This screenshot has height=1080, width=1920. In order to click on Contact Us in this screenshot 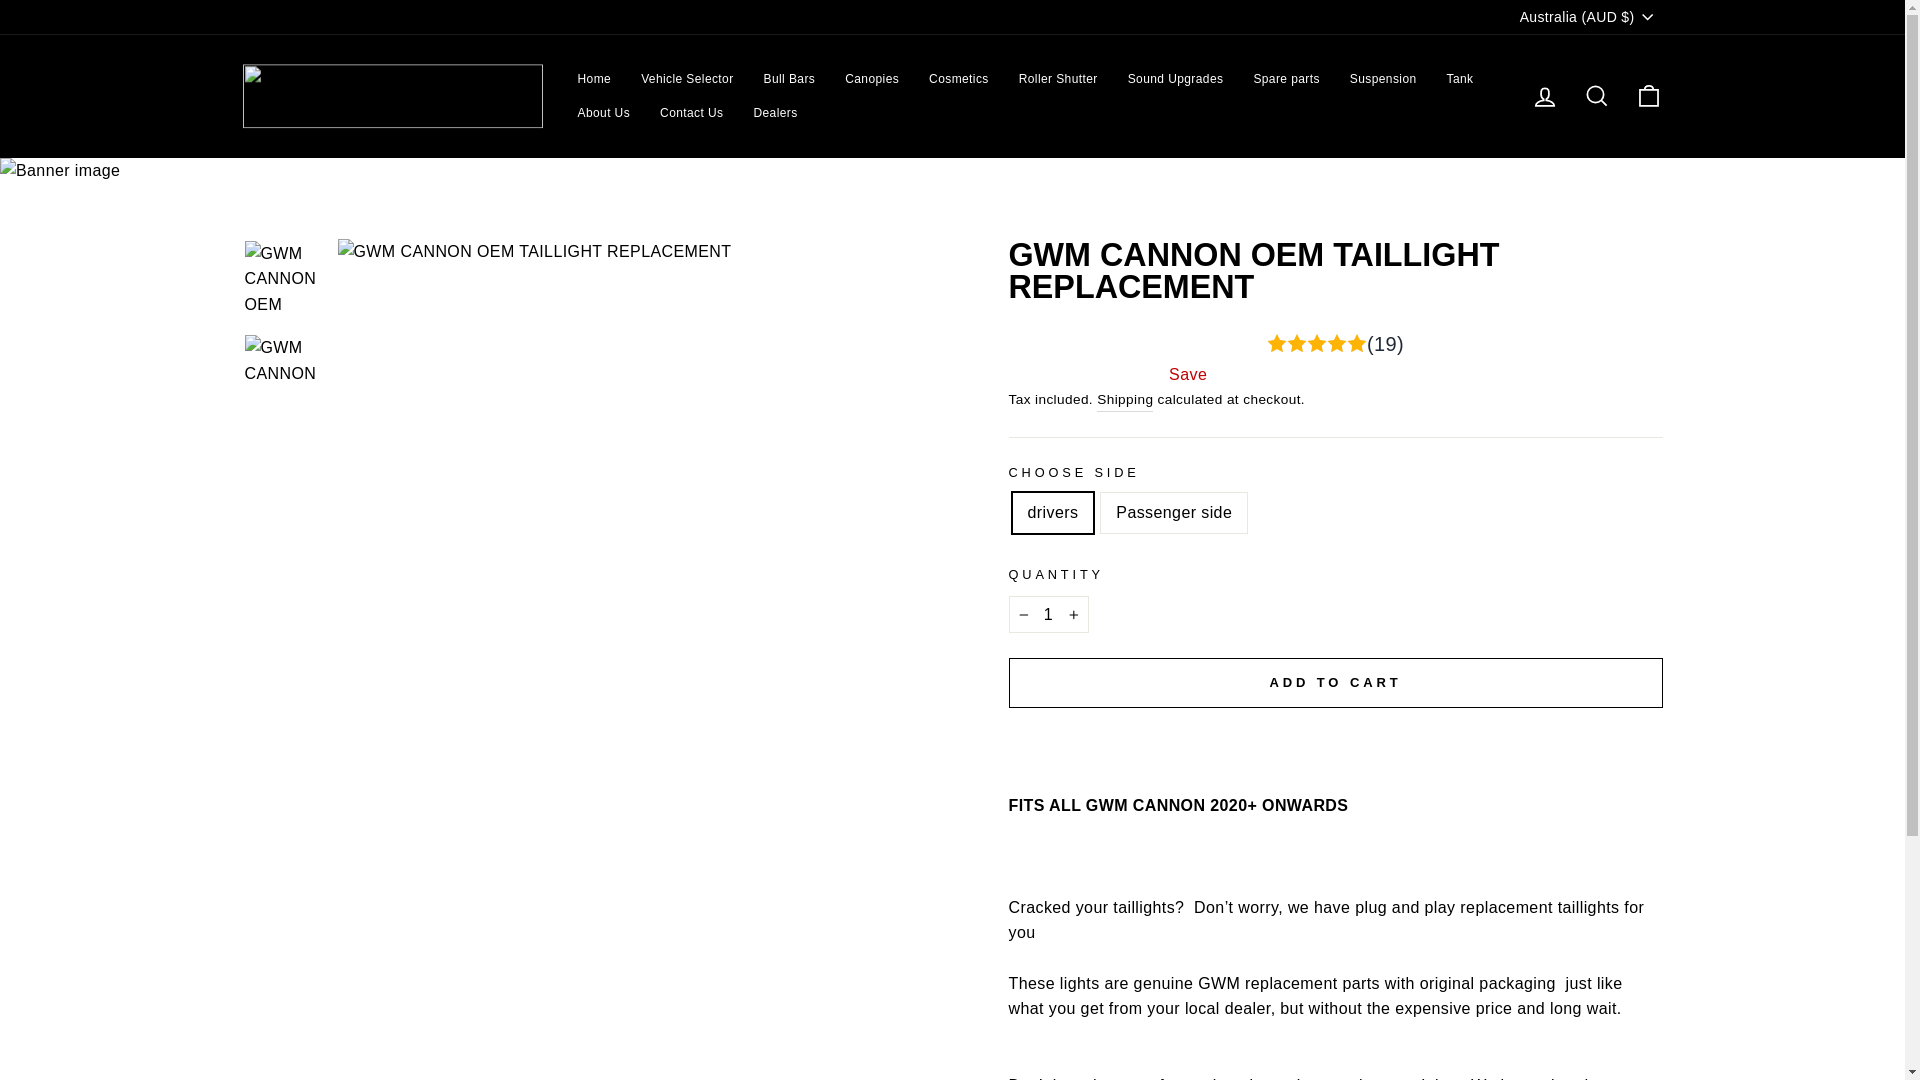, I will do `click(691, 112)`.